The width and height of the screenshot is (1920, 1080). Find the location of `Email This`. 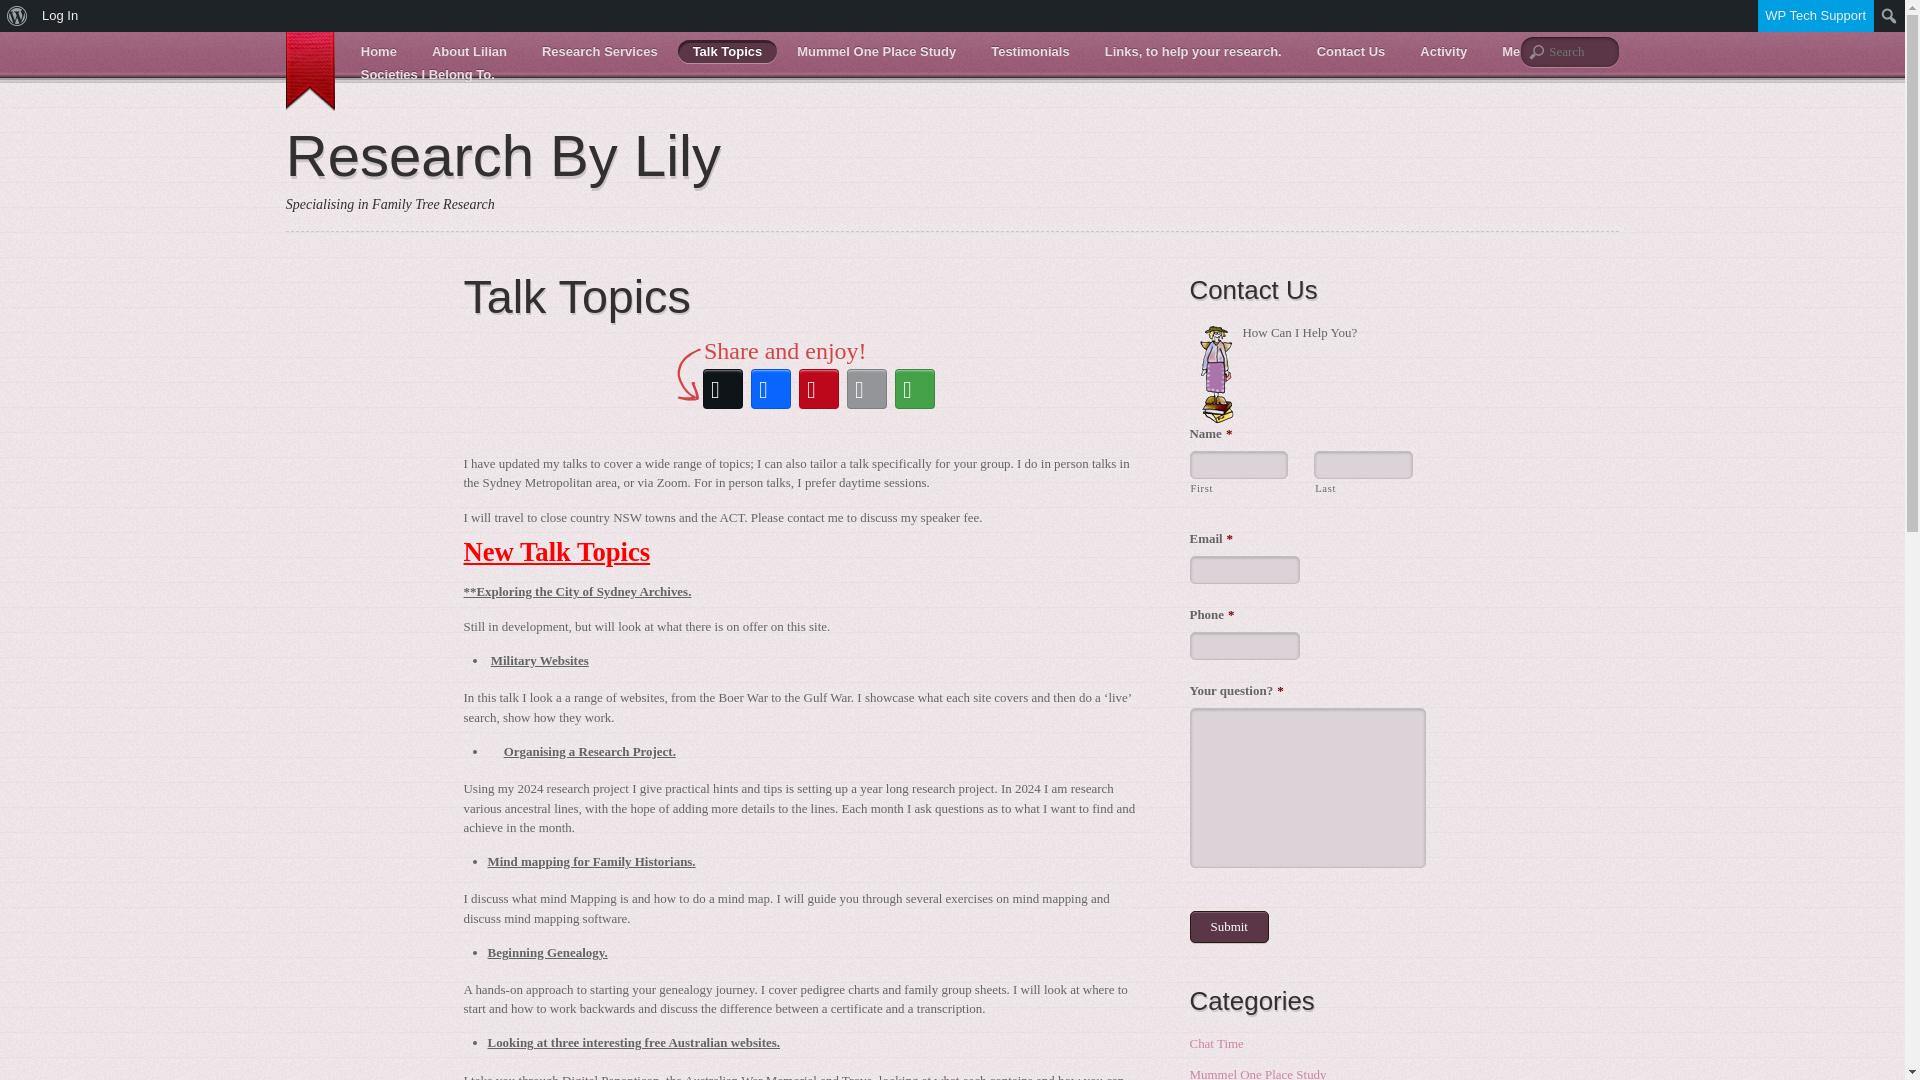

Email This is located at coordinates (866, 388).